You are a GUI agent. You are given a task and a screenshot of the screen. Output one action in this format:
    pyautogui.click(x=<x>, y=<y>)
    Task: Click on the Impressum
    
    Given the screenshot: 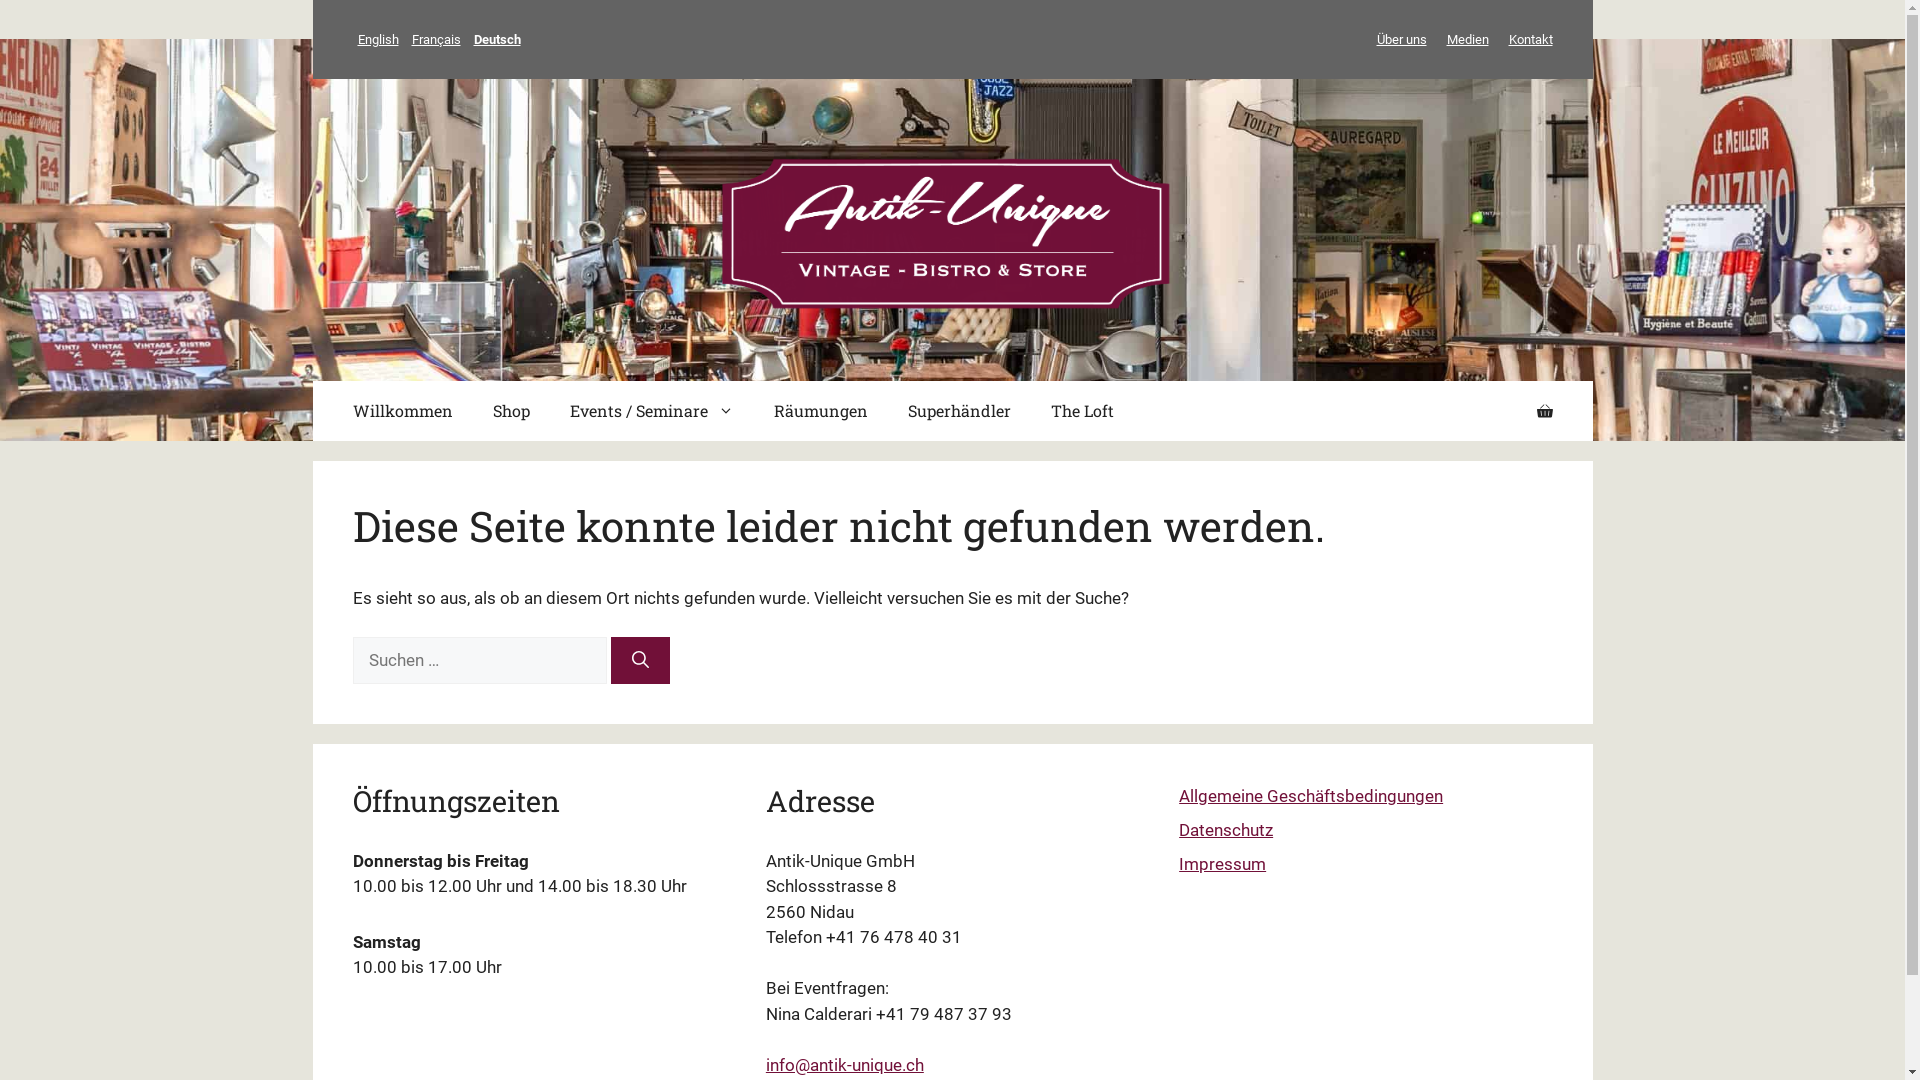 What is the action you would take?
    pyautogui.click(x=1222, y=864)
    